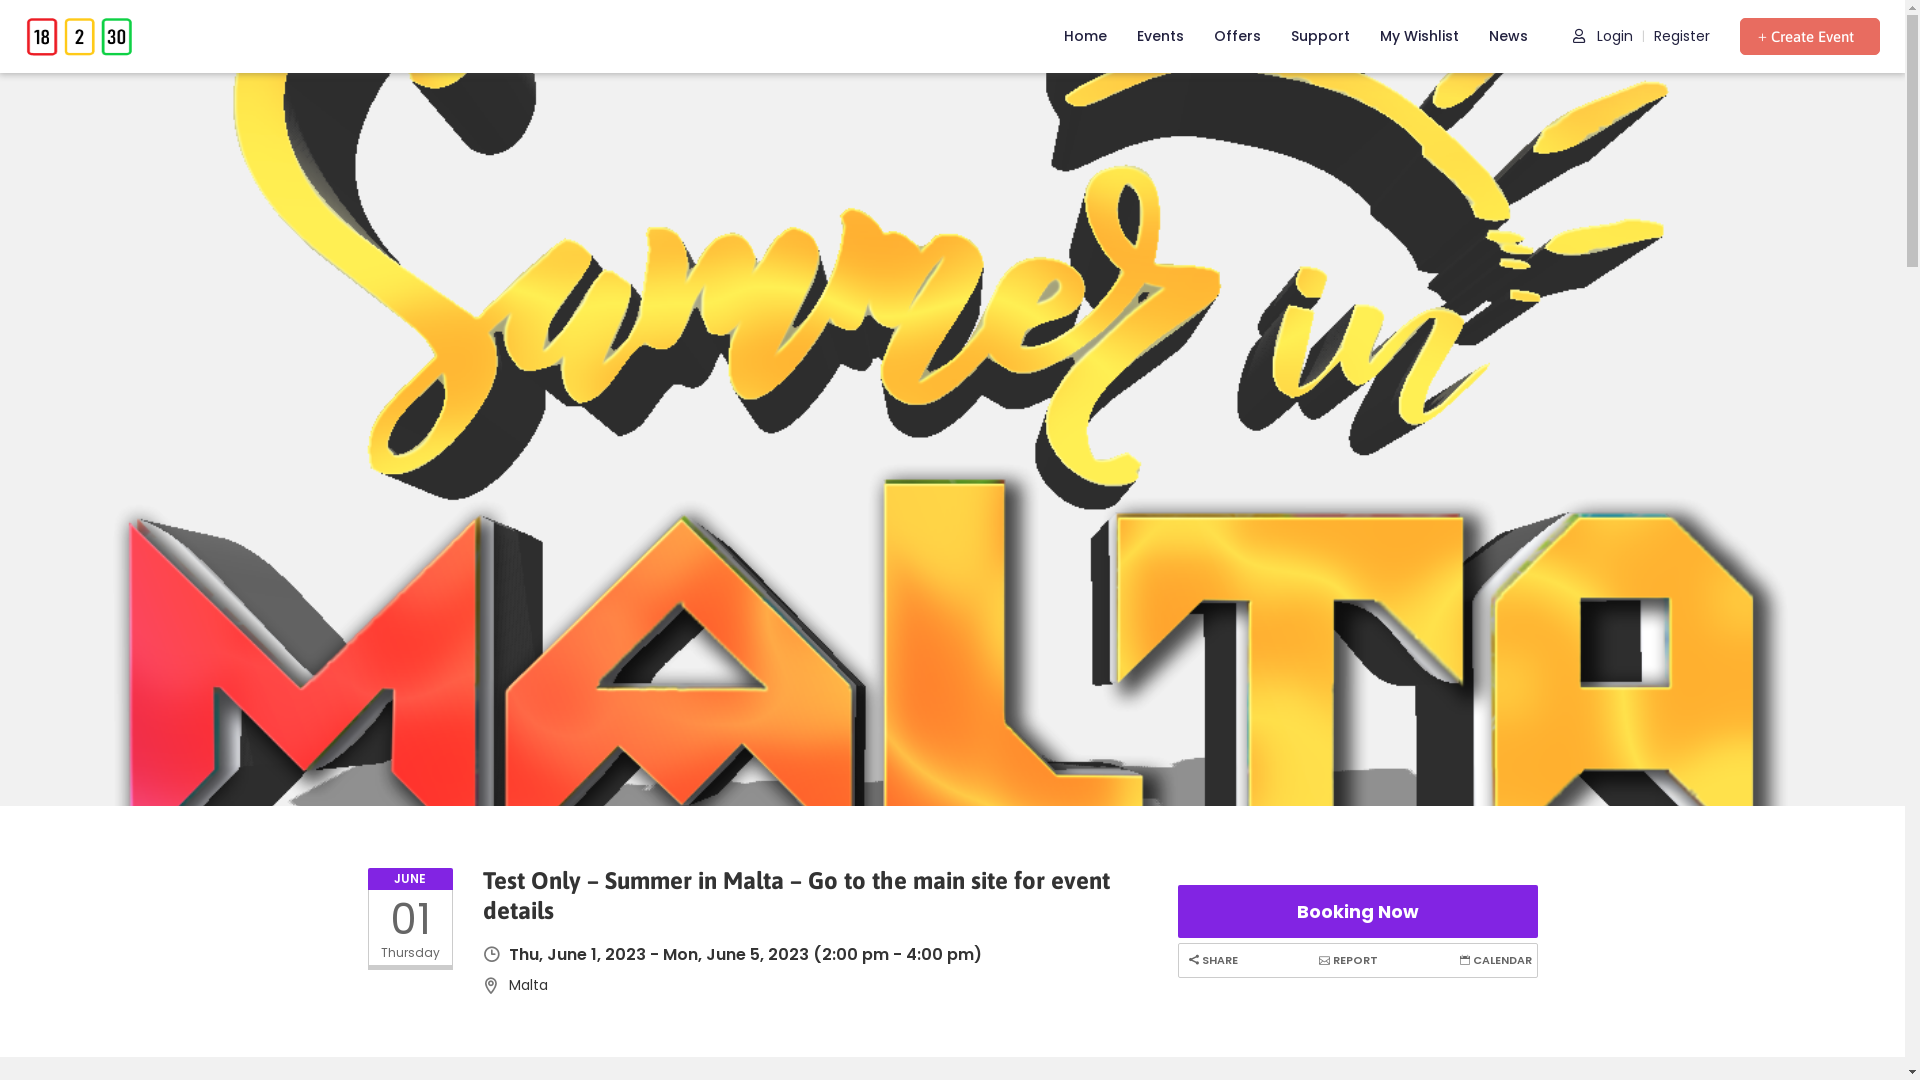 This screenshot has width=1920, height=1080. Describe the element at coordinates (1238, 36) in the screenshot. I see `Offers` at that location.